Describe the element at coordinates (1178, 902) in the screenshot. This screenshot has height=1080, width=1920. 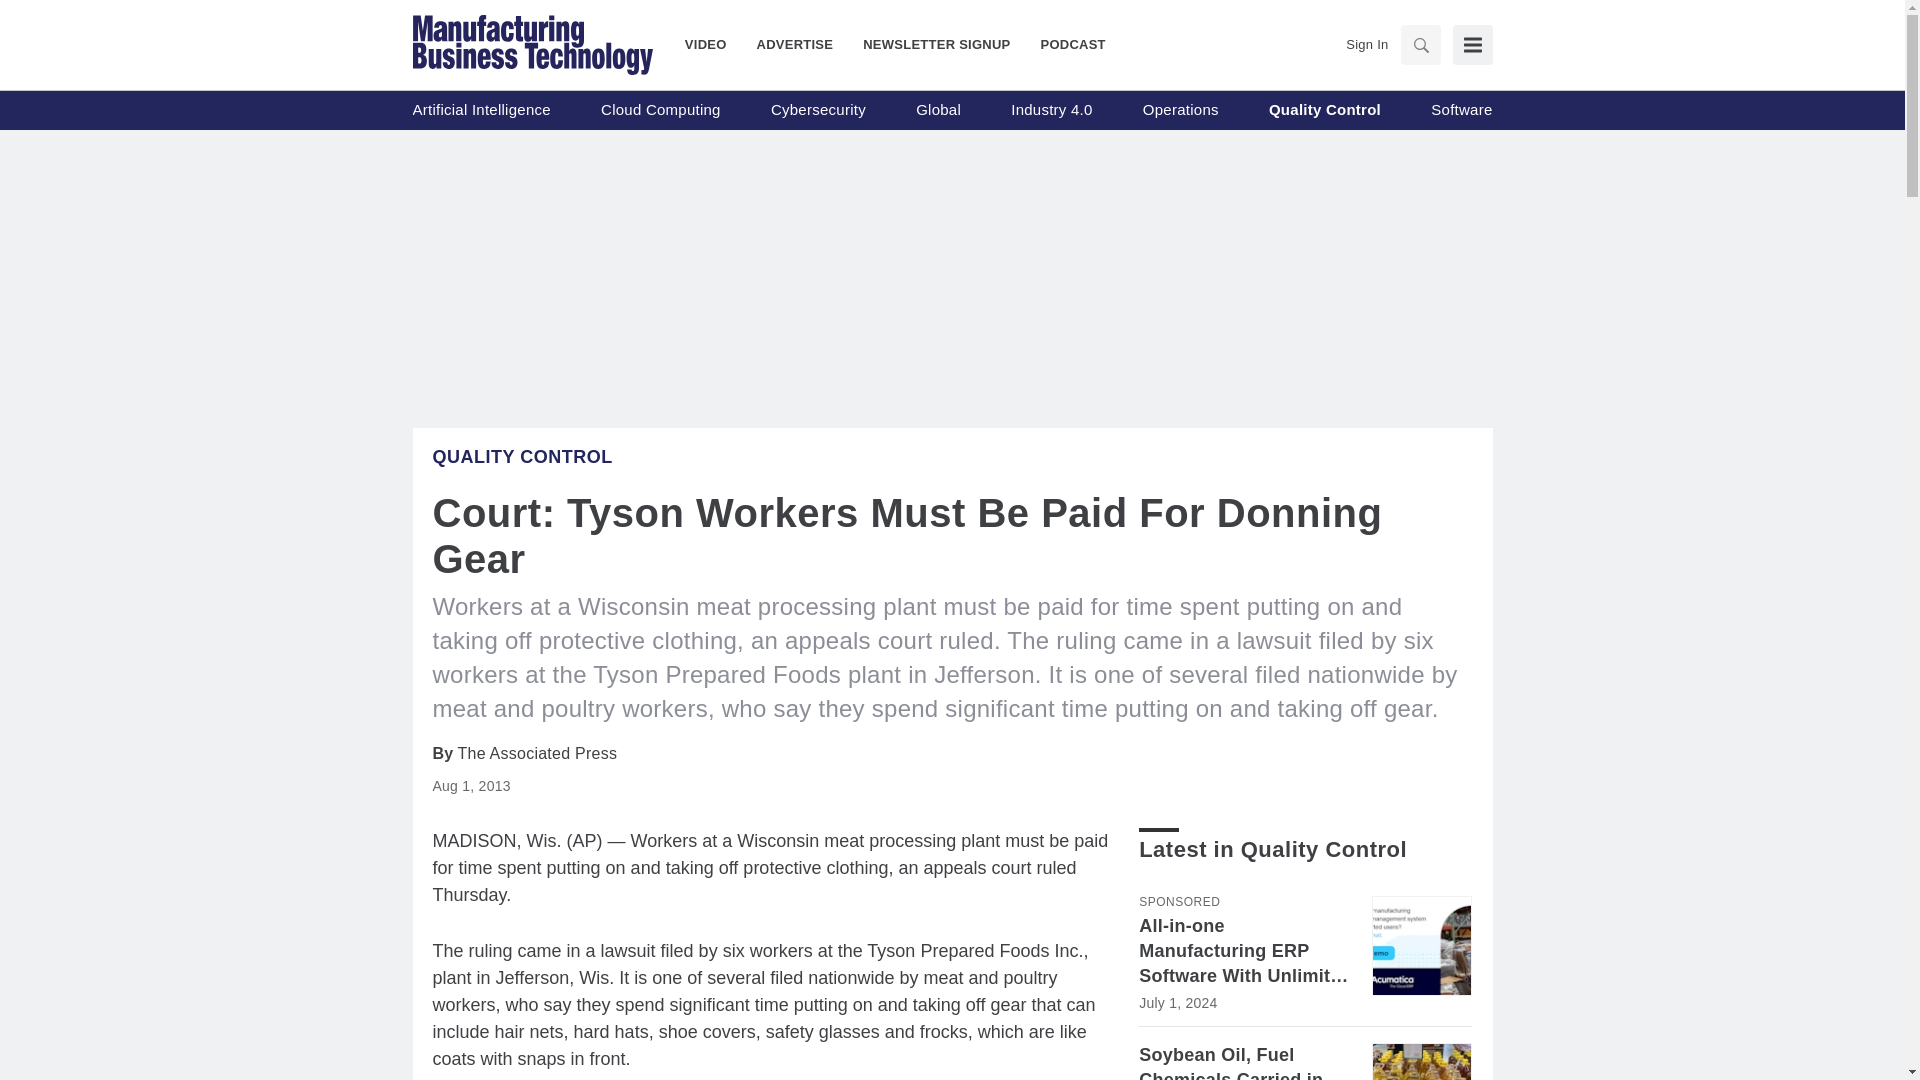
I see `Sponsored` at that location.